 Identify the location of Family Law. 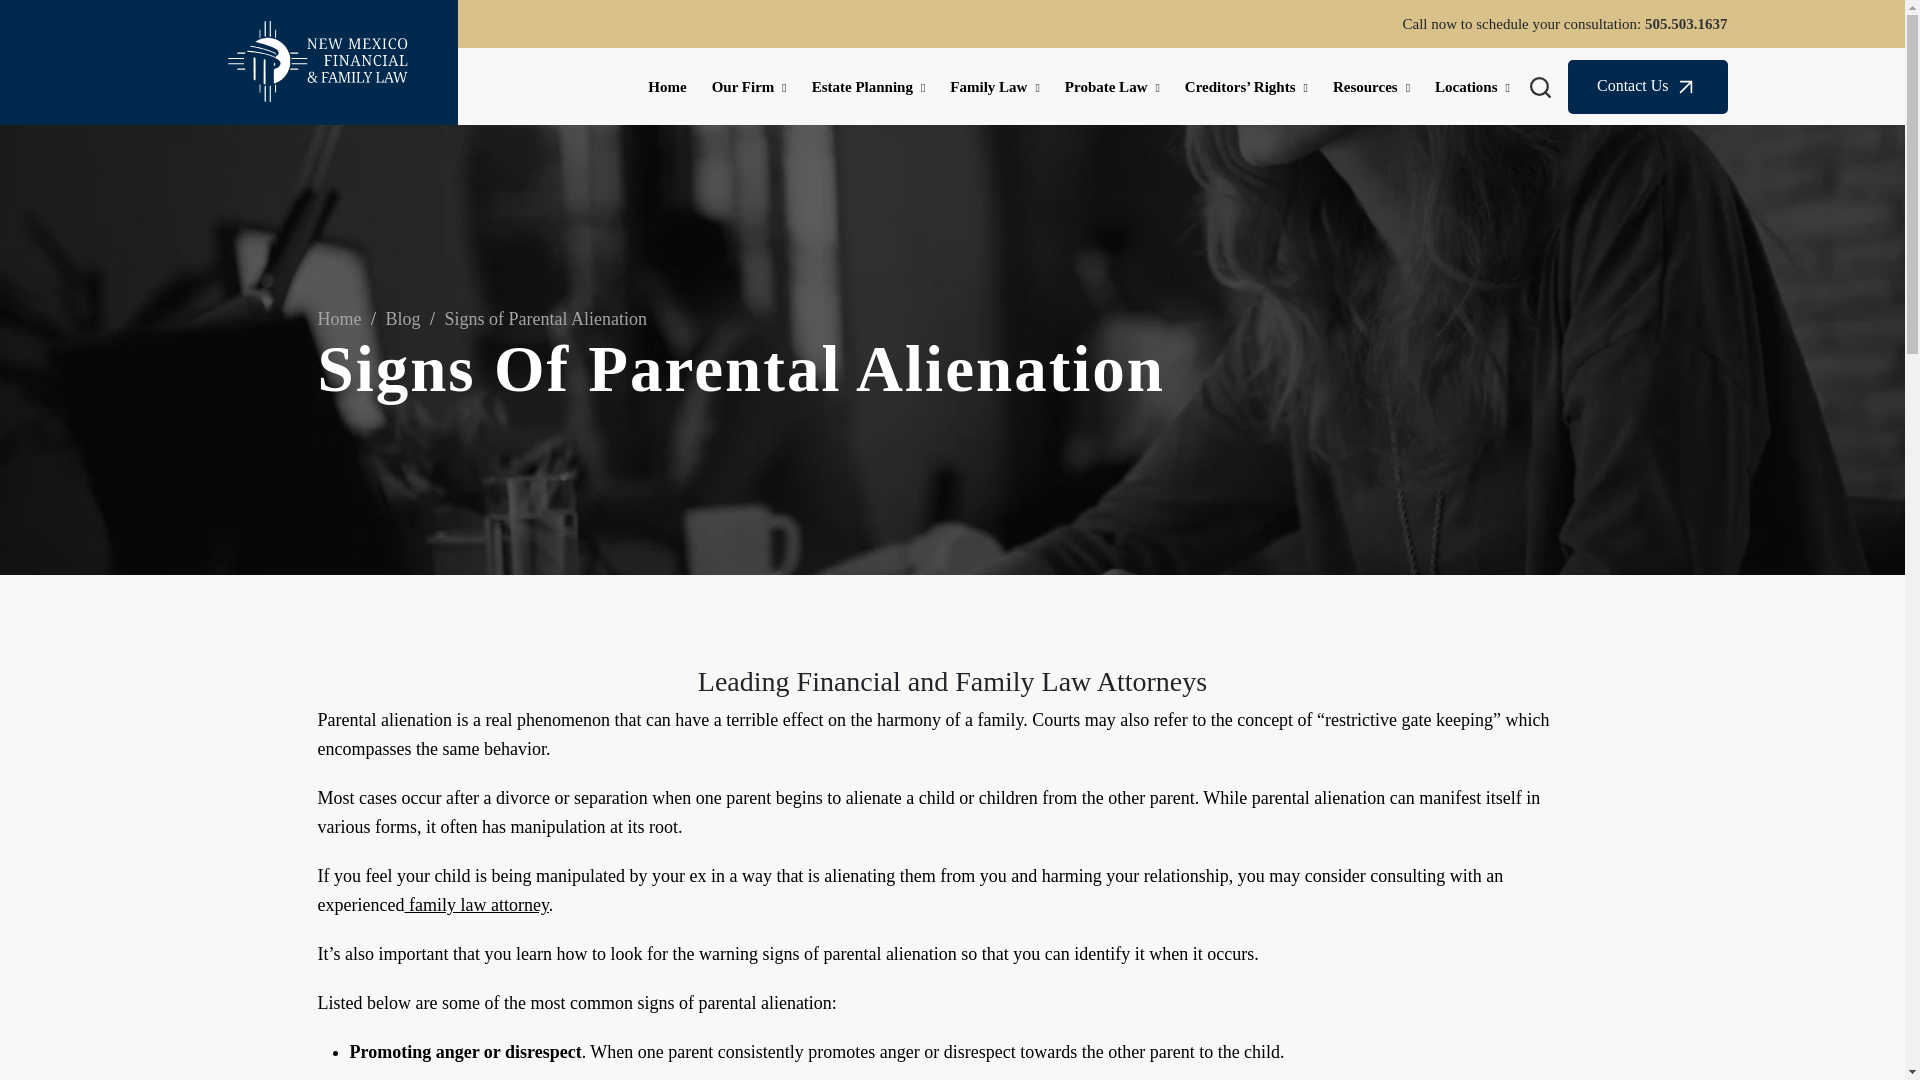
(994, 86).